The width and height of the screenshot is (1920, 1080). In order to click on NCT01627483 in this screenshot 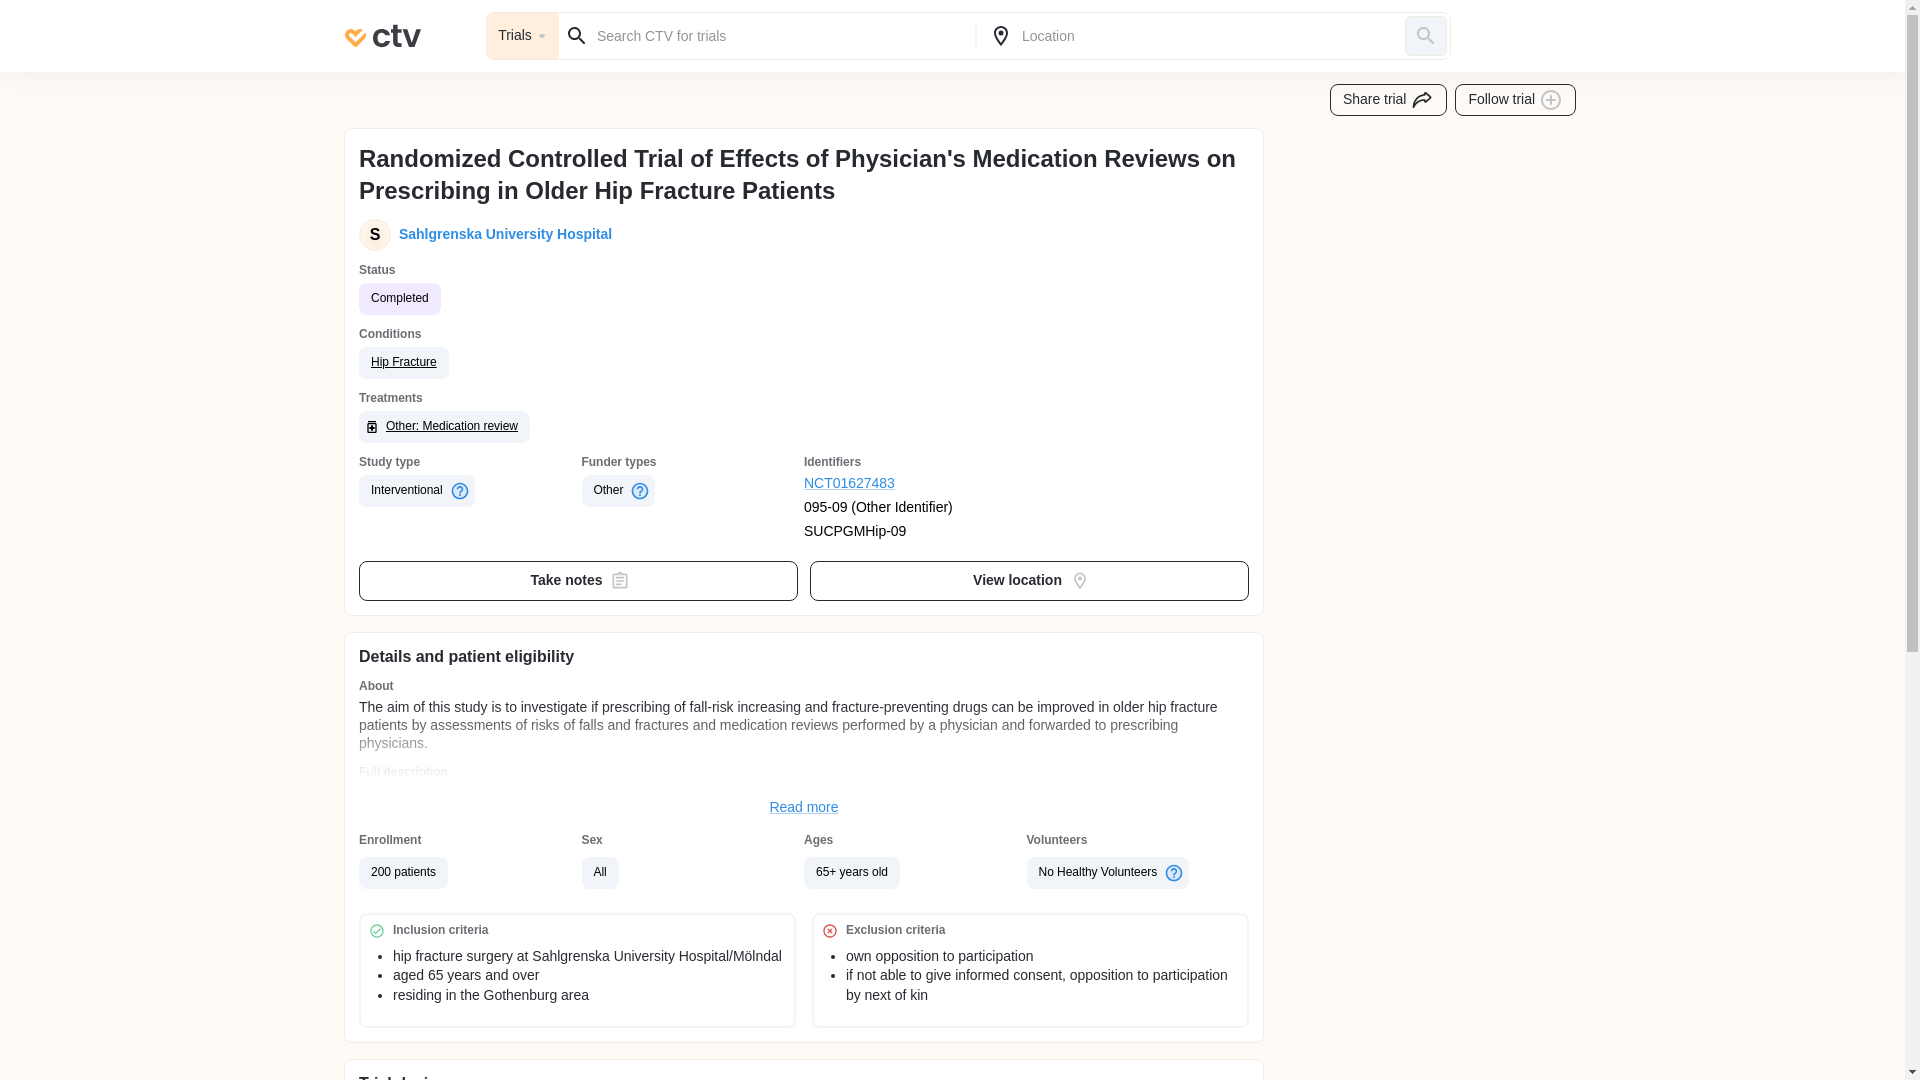, I will do `click(916, 484)`.